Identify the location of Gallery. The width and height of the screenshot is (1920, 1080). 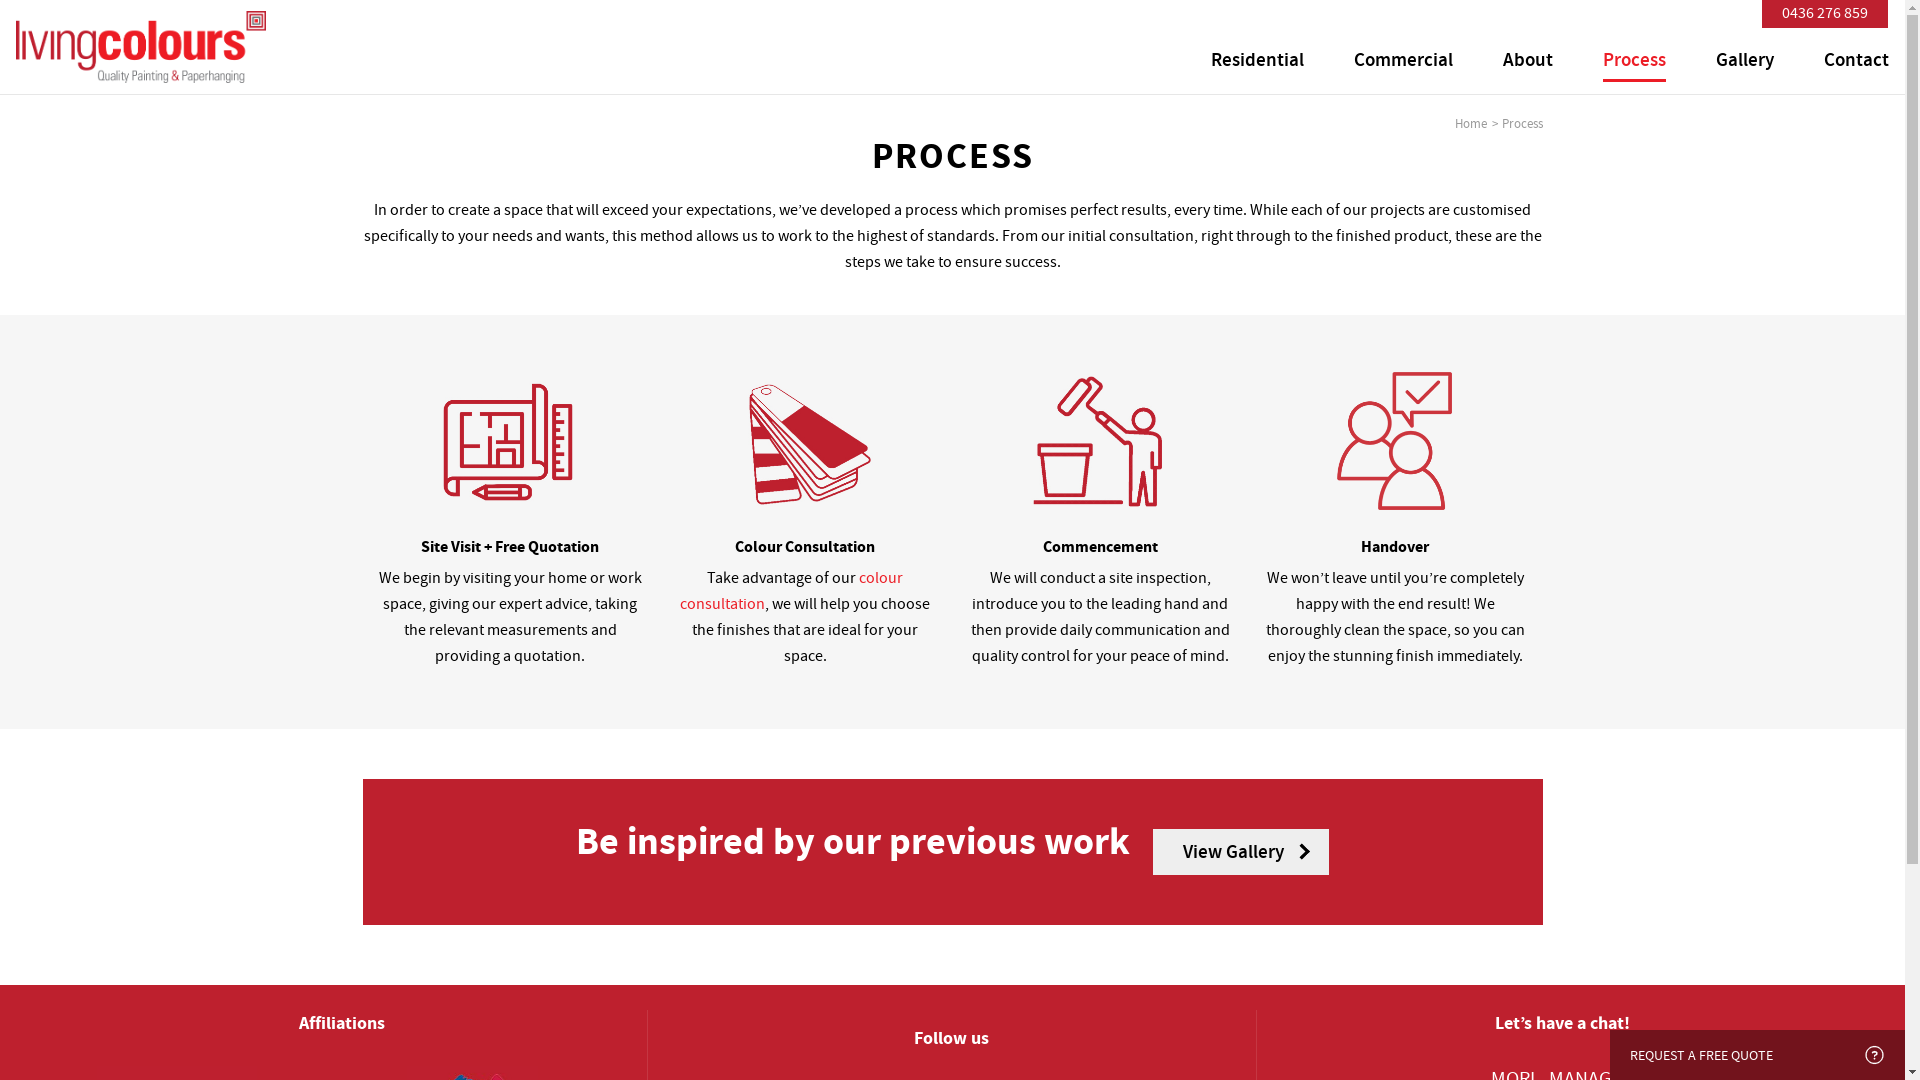
(1745, 62).